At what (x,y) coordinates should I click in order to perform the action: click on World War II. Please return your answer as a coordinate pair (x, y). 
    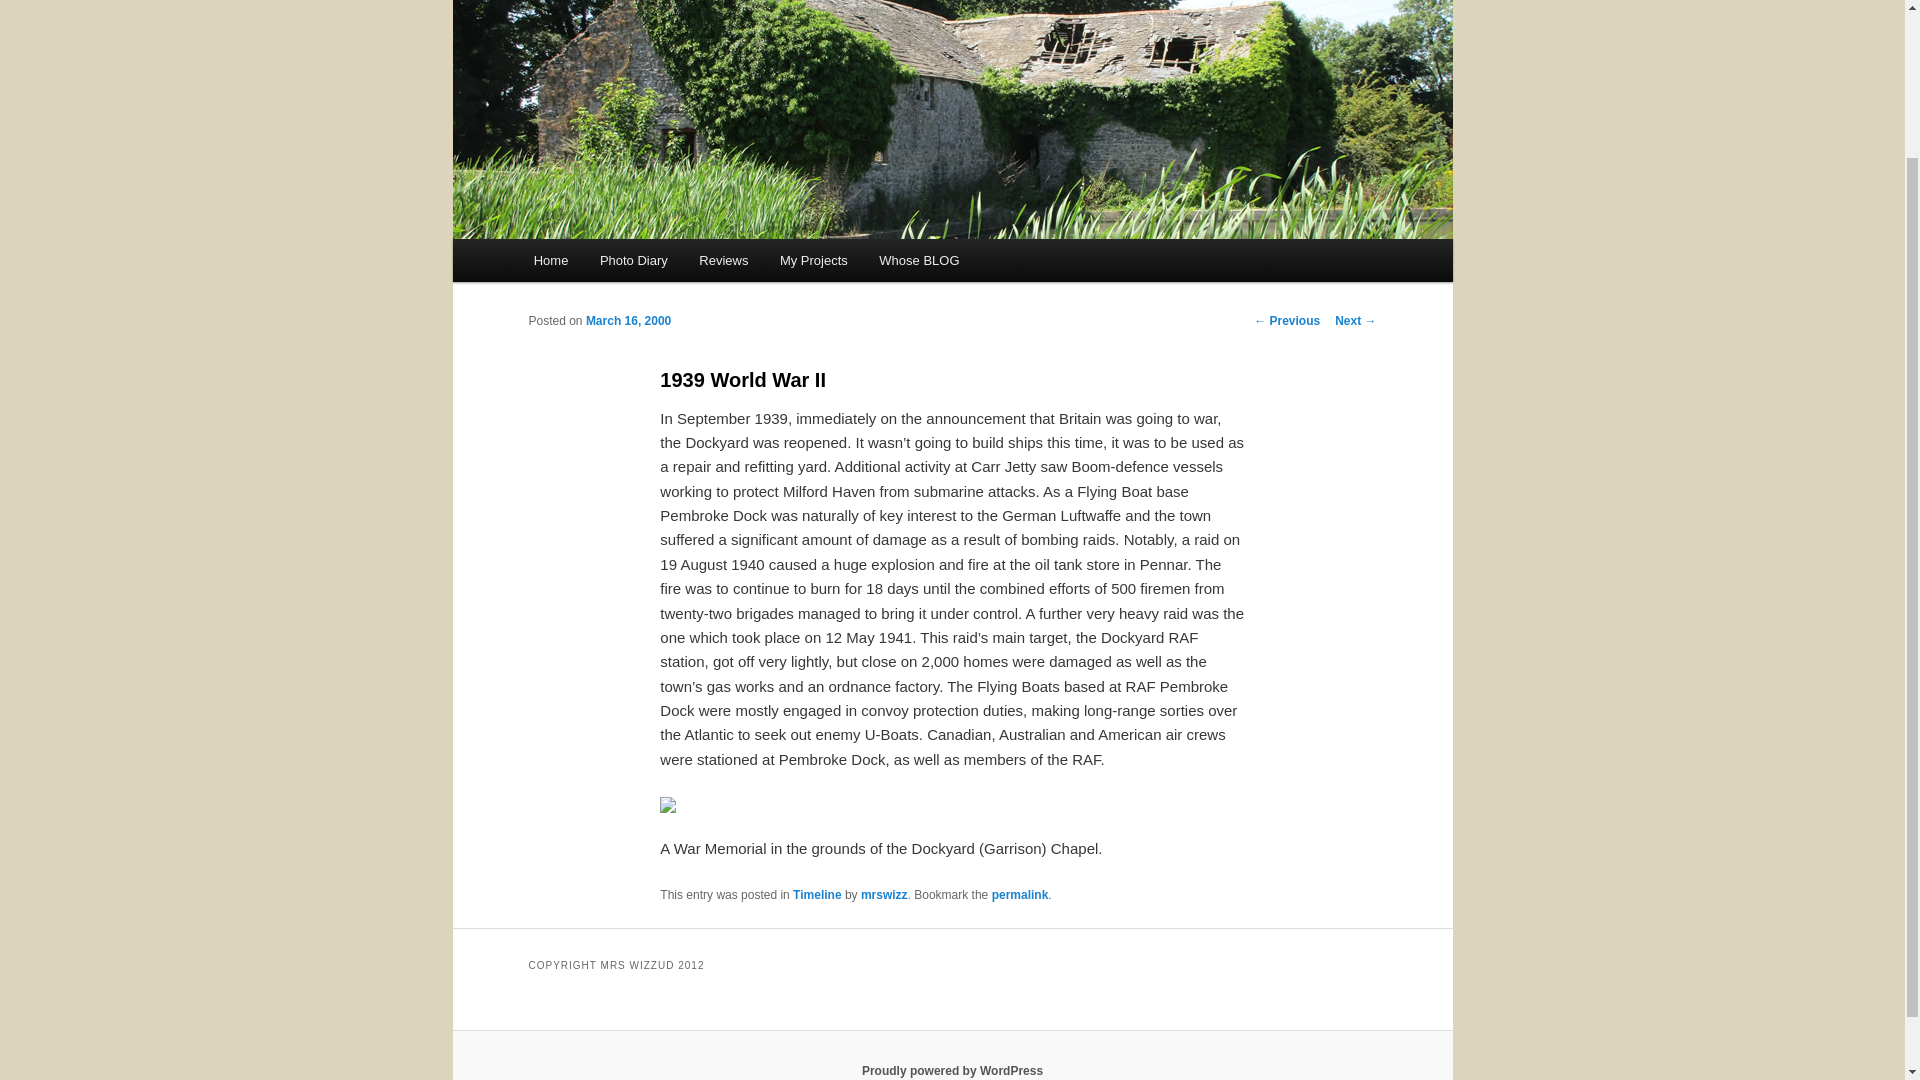
    Looking at the image, I should click on (668, 805).